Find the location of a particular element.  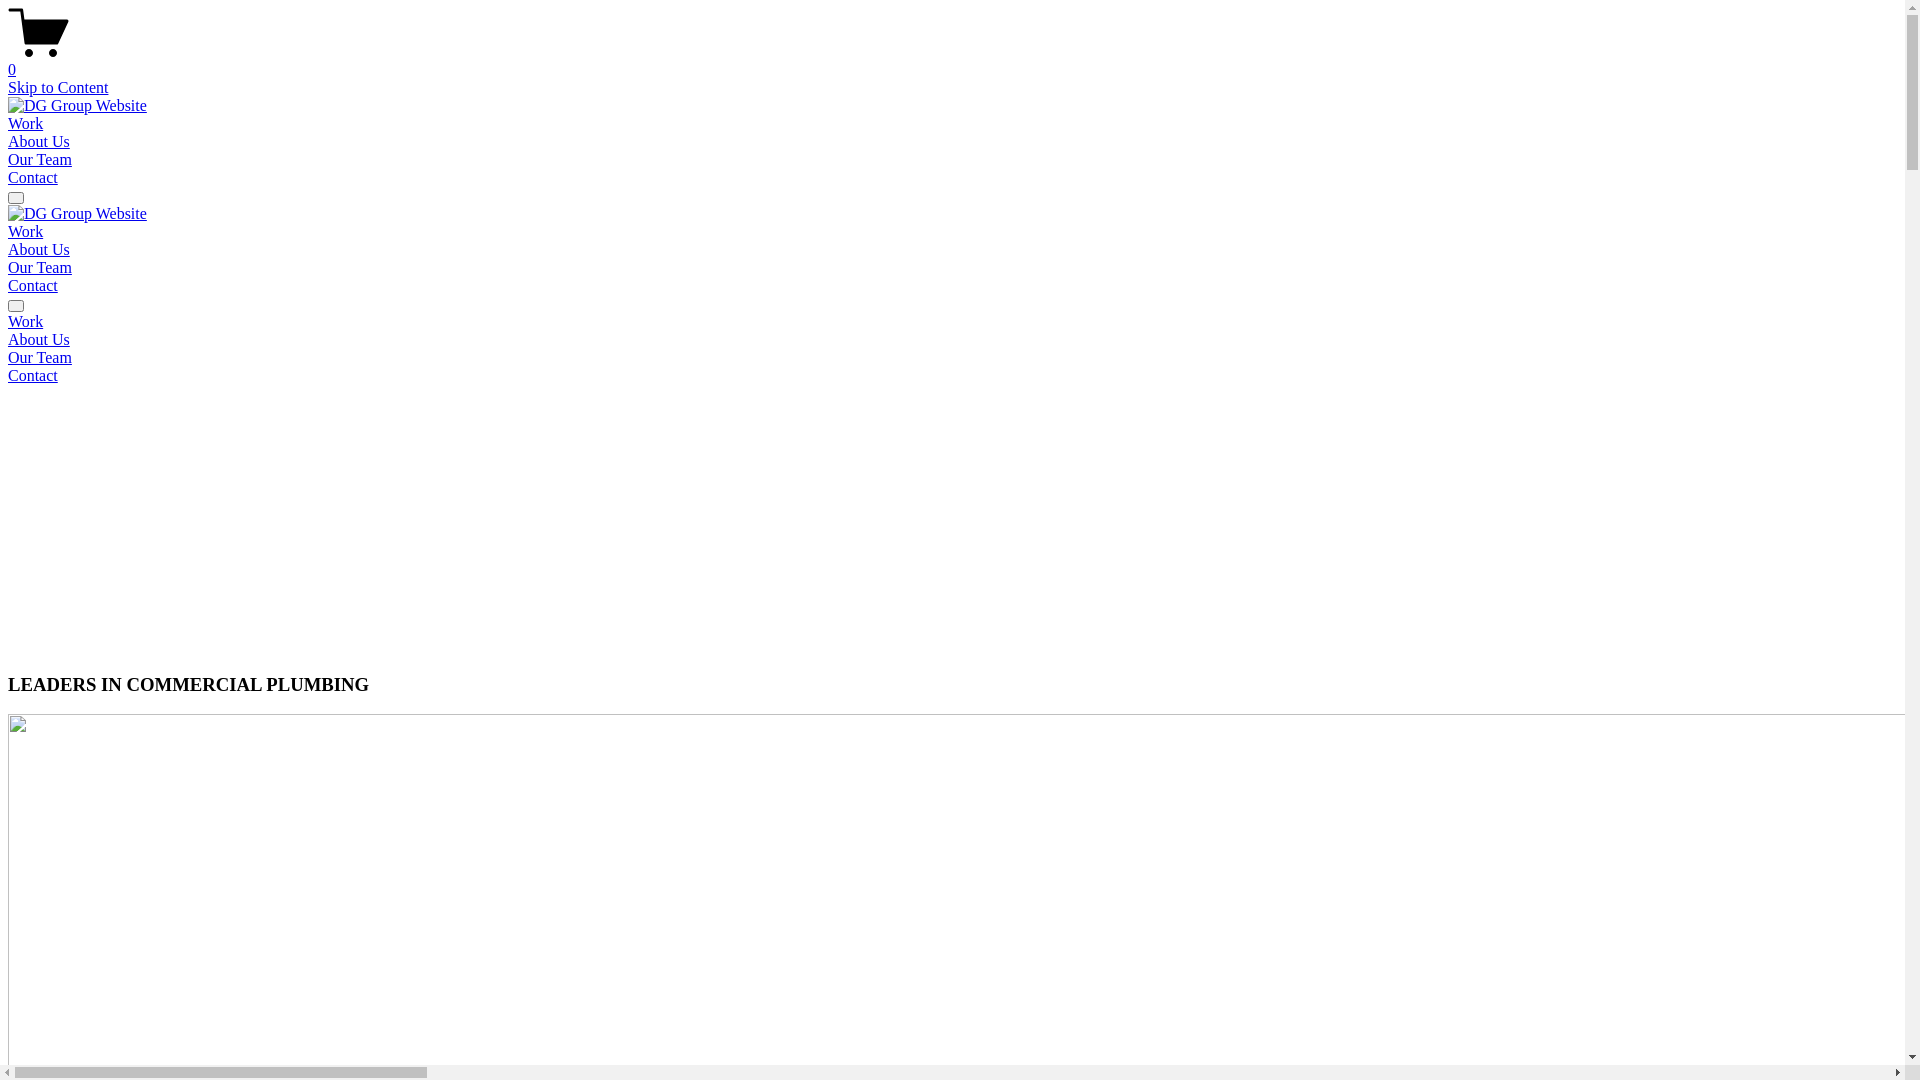

About Us is located at coordinates (39, 250).